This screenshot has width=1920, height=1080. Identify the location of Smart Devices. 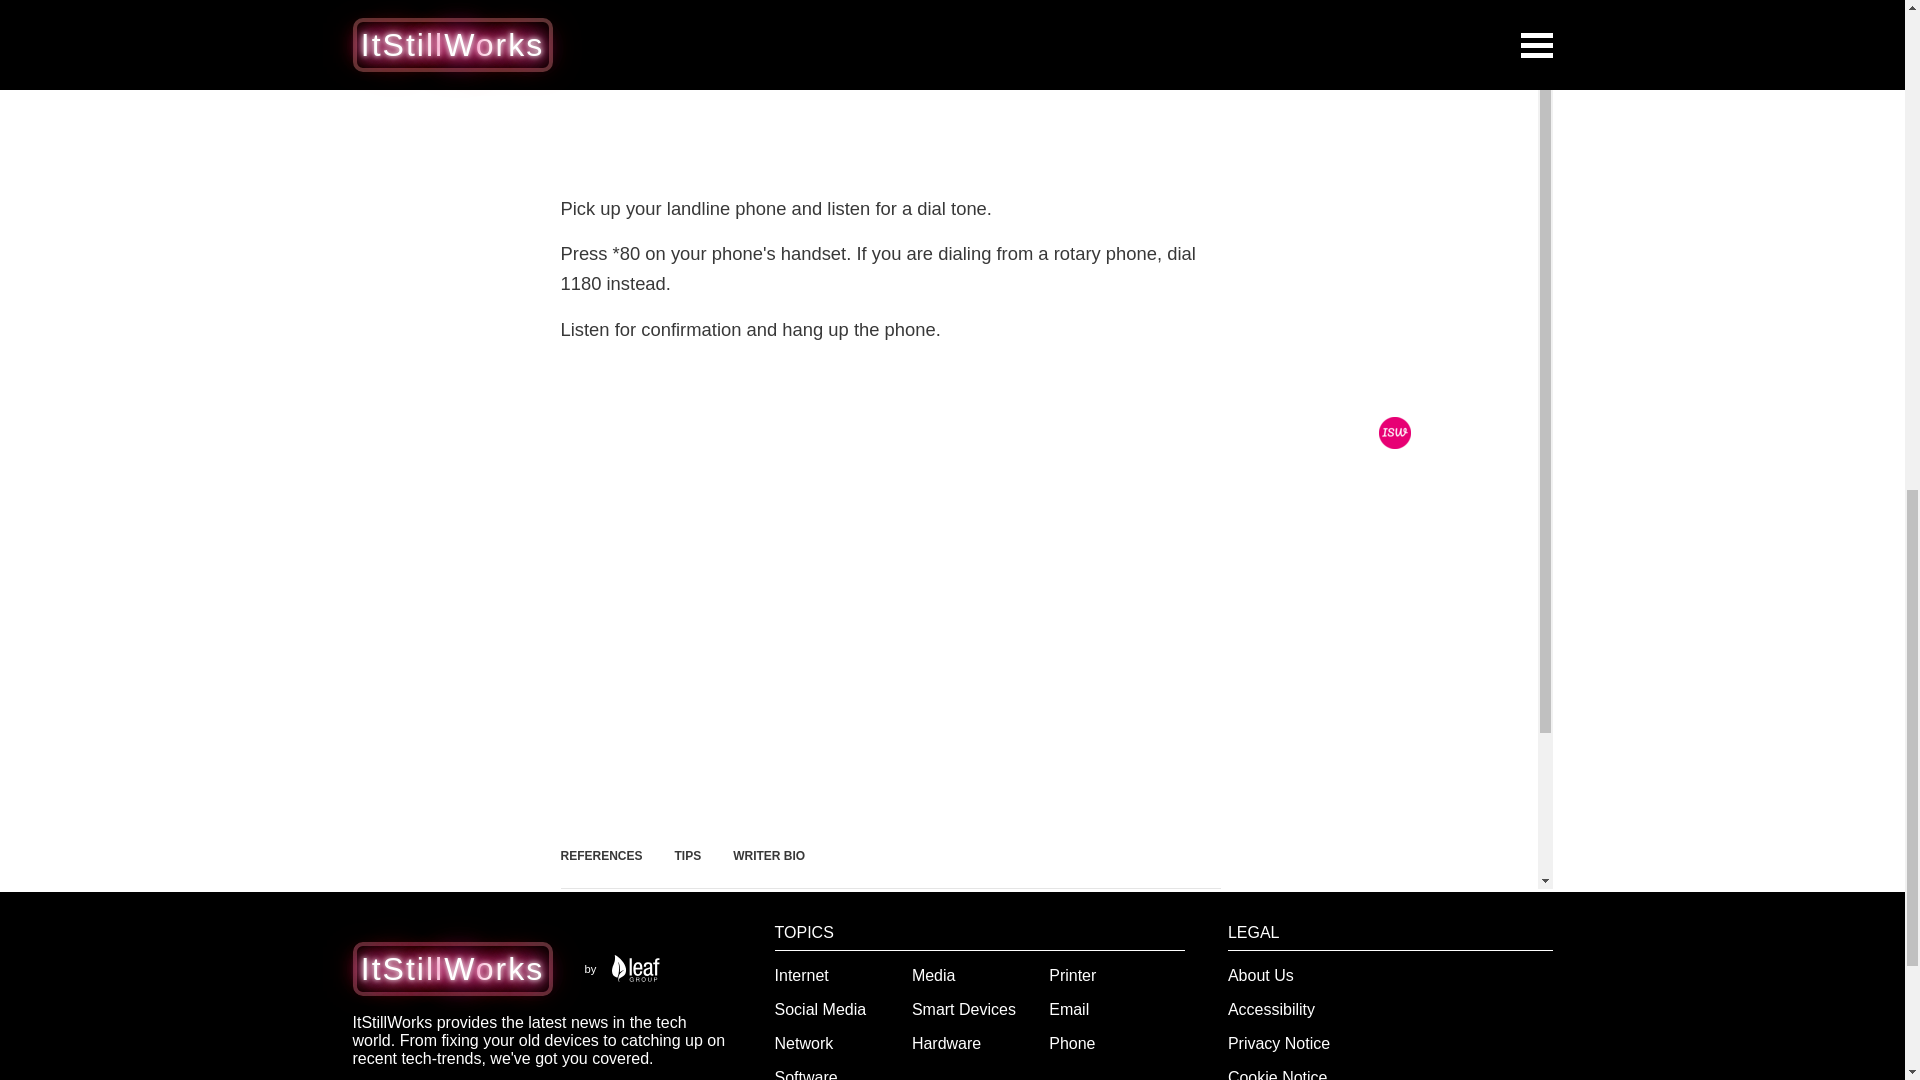
(964, 1010).